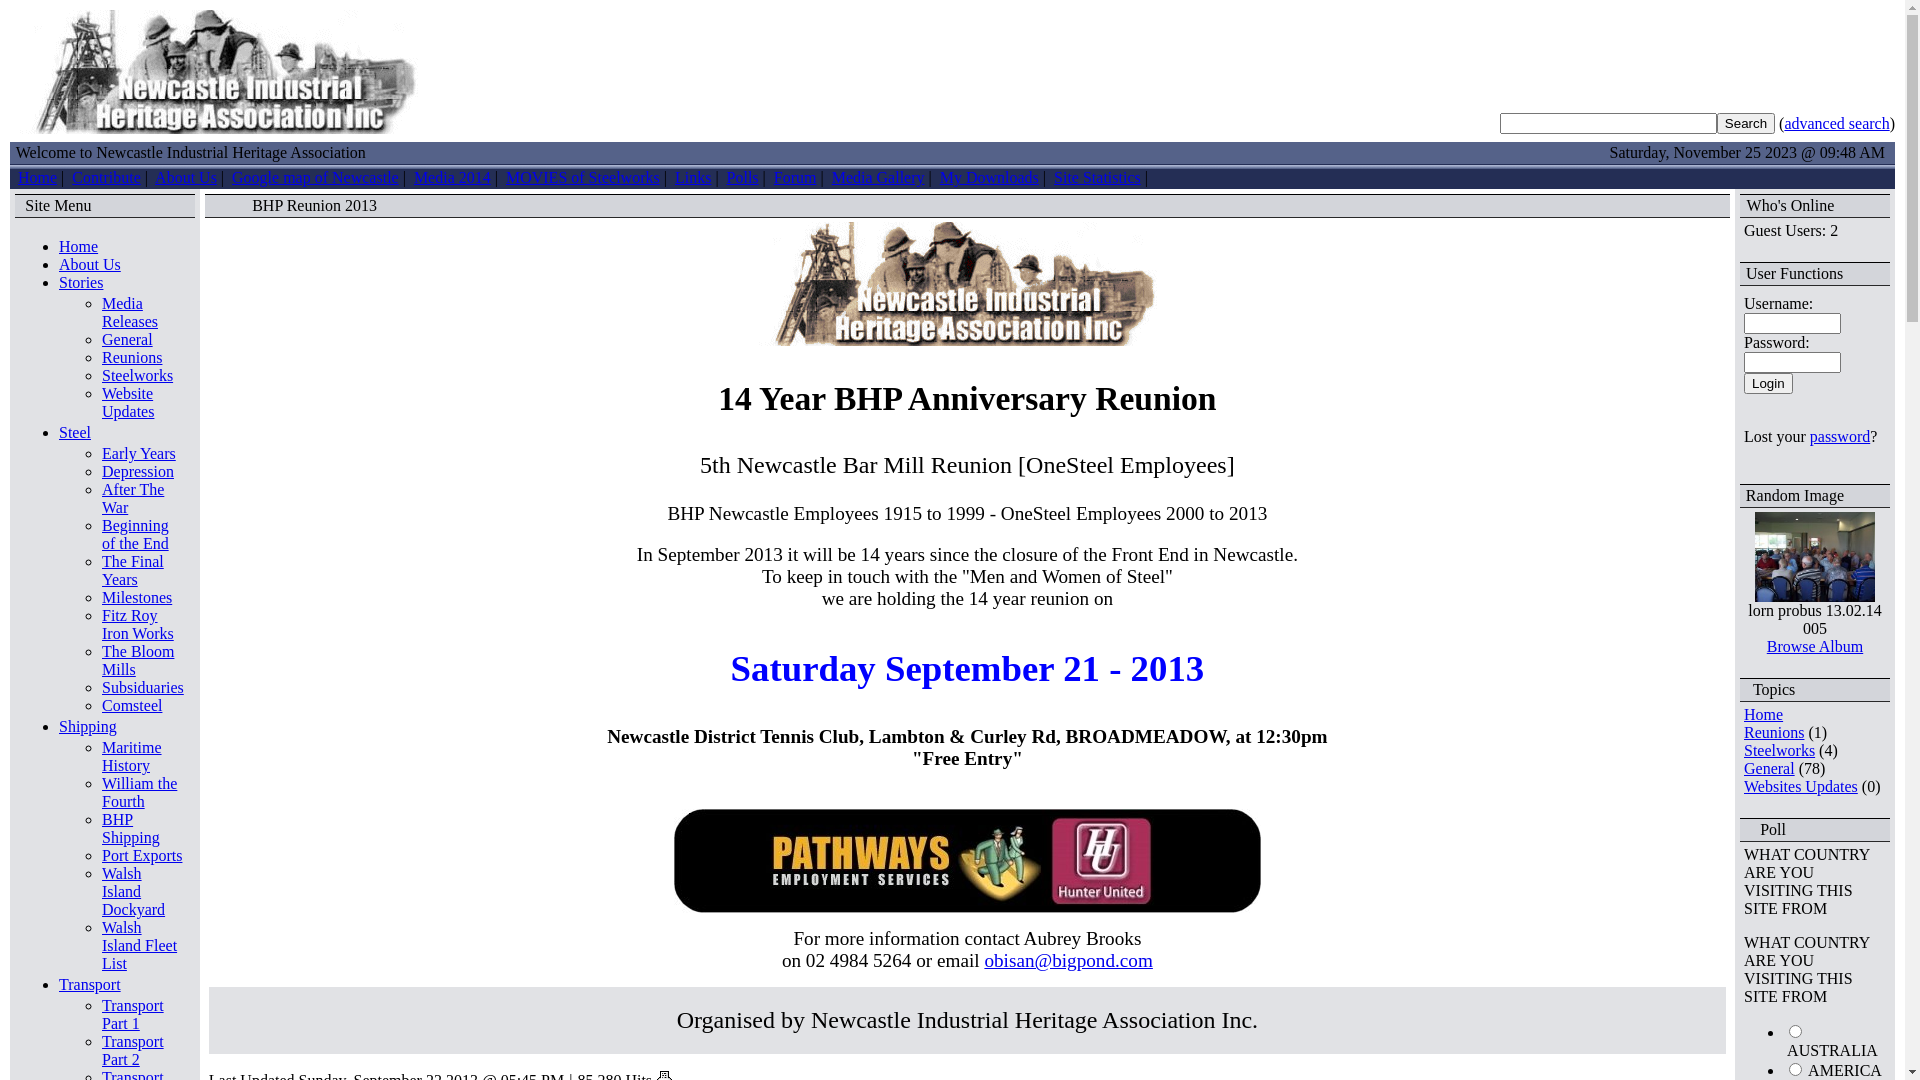  Describe the element at coordinates (1068, 960) in the screenshot. I see `obisan@bigpond.com` at that location.